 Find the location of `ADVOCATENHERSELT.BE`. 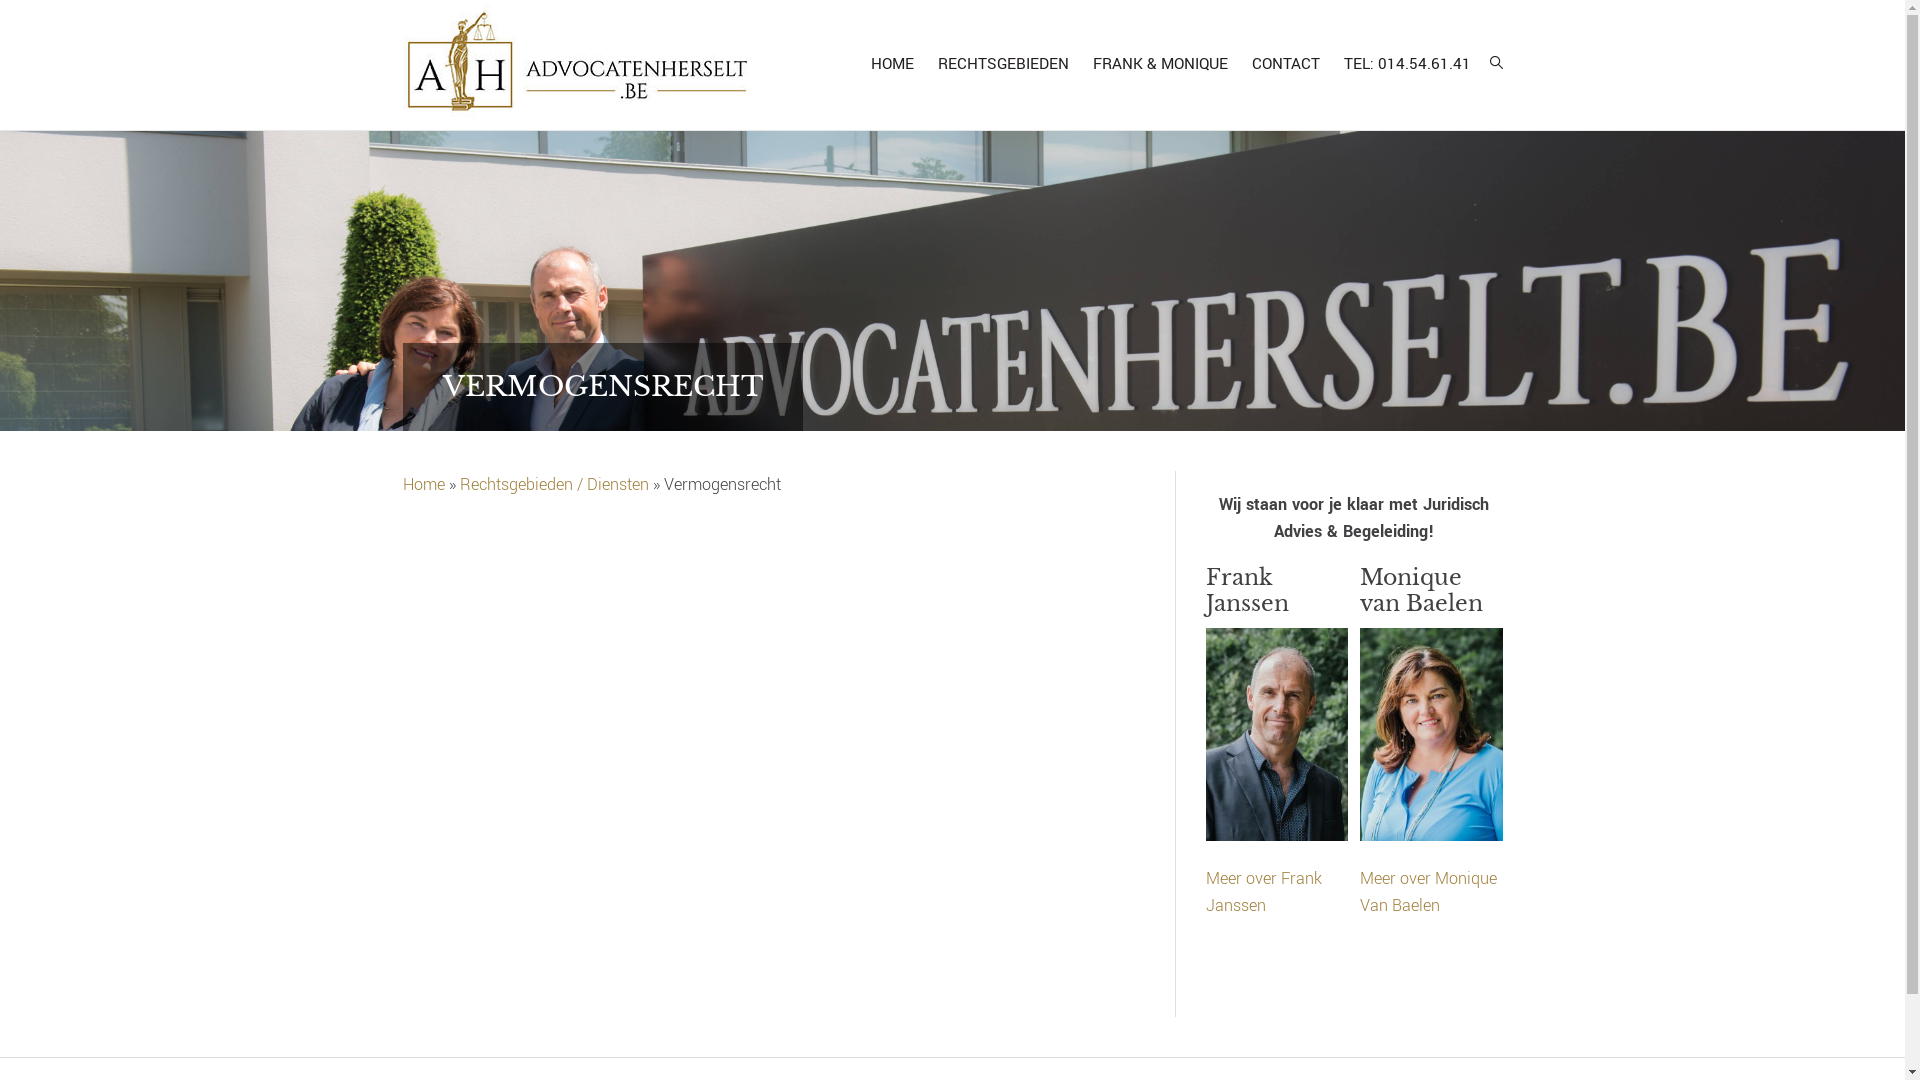

ADVOCATENHERSELT.BE is located at coordinates (577, 65).